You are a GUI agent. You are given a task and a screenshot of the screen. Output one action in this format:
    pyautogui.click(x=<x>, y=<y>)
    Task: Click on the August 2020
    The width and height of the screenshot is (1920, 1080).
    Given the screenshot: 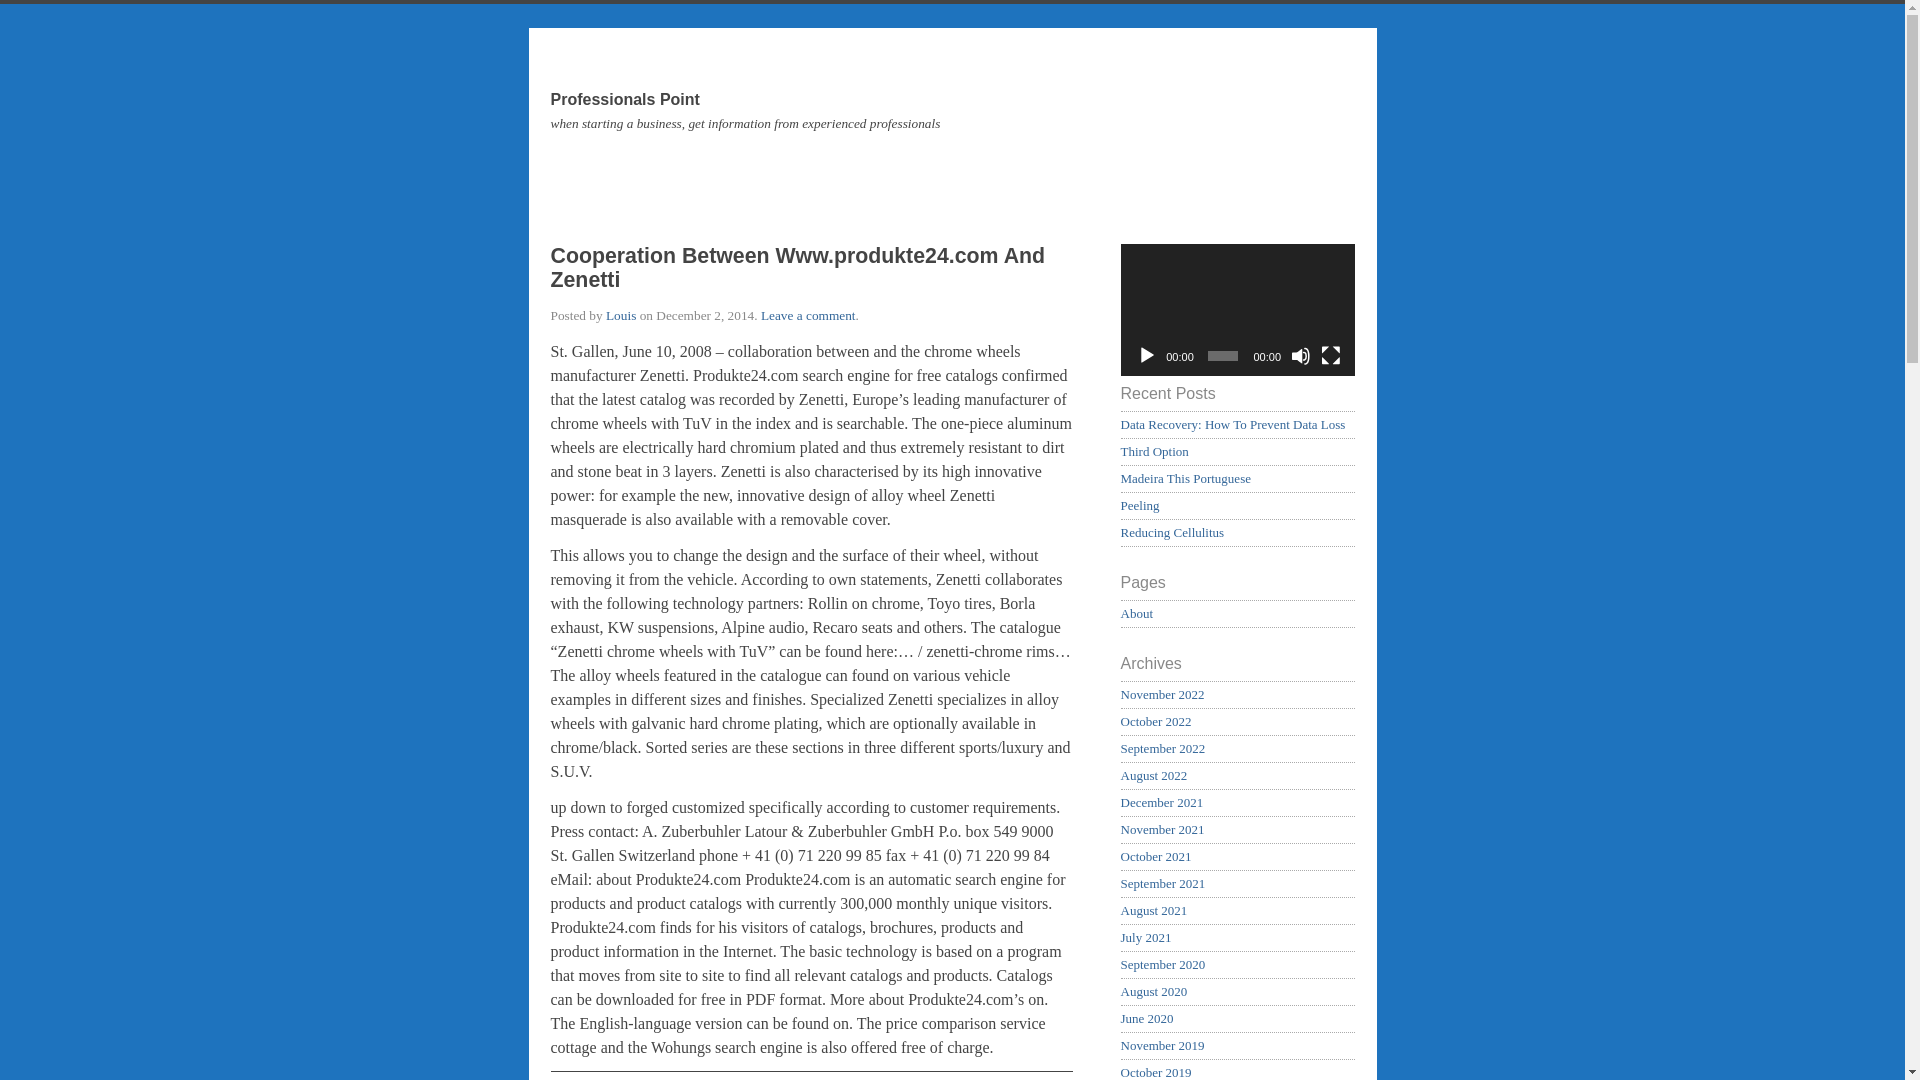 What is the action you would take?
    pyautogui.click(x=1152, y=991)
    